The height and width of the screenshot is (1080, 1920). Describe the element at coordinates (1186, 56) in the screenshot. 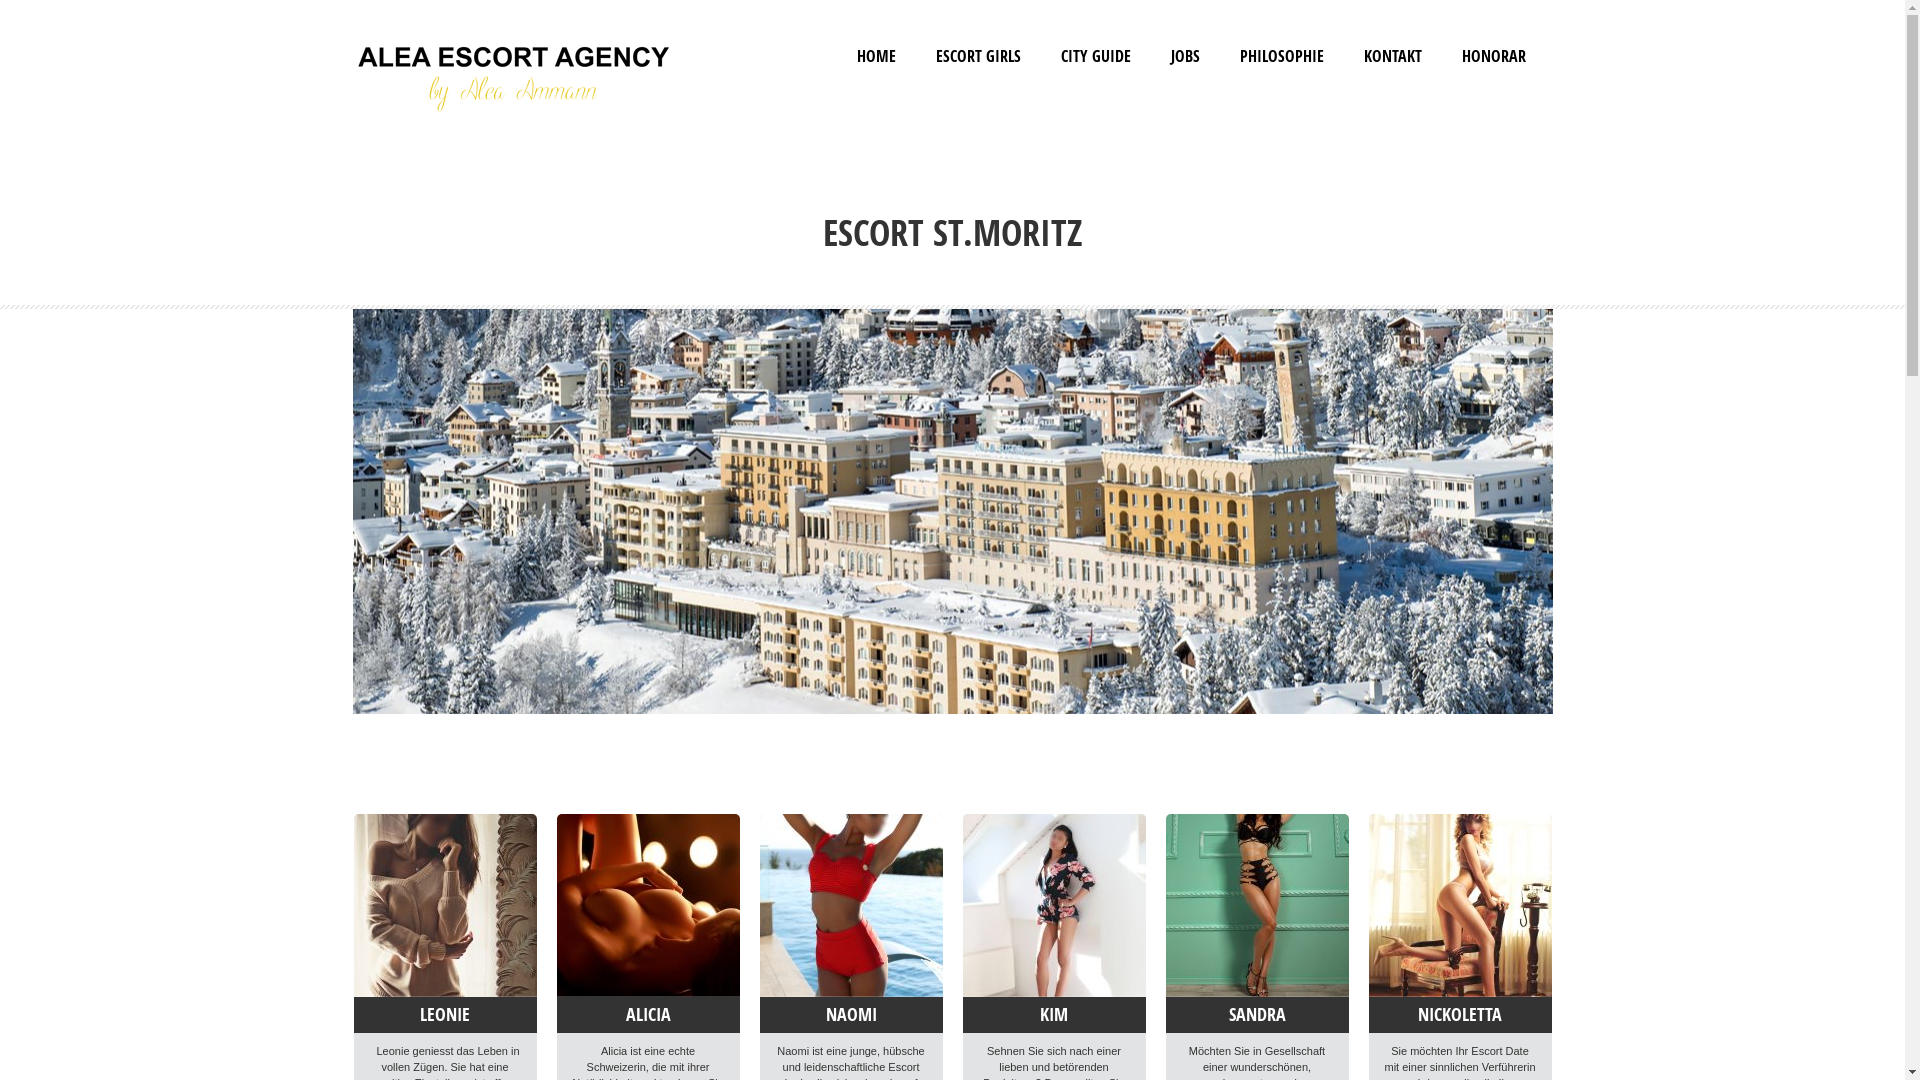

I see `JOBS` at that location.